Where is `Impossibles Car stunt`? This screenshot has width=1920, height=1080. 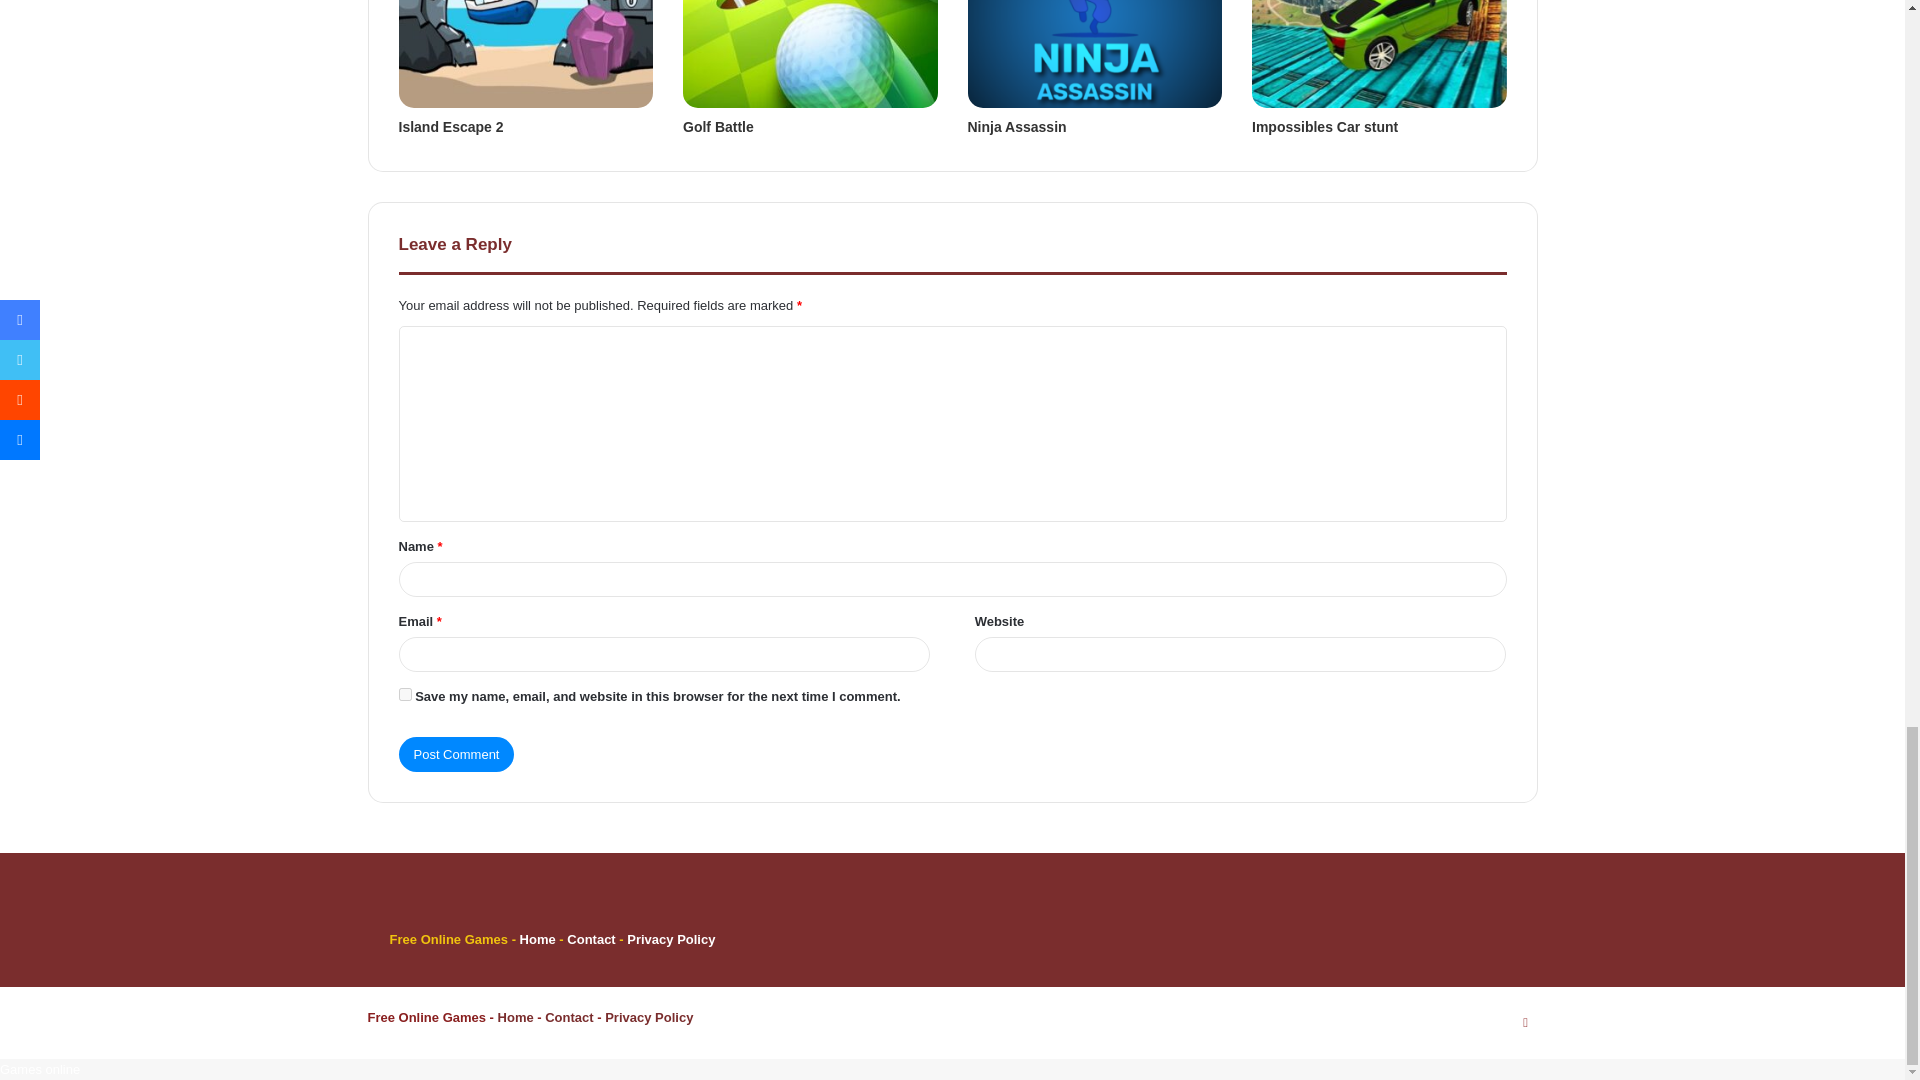
Impossibles Car stunt is located at coordinates (1324, 126).